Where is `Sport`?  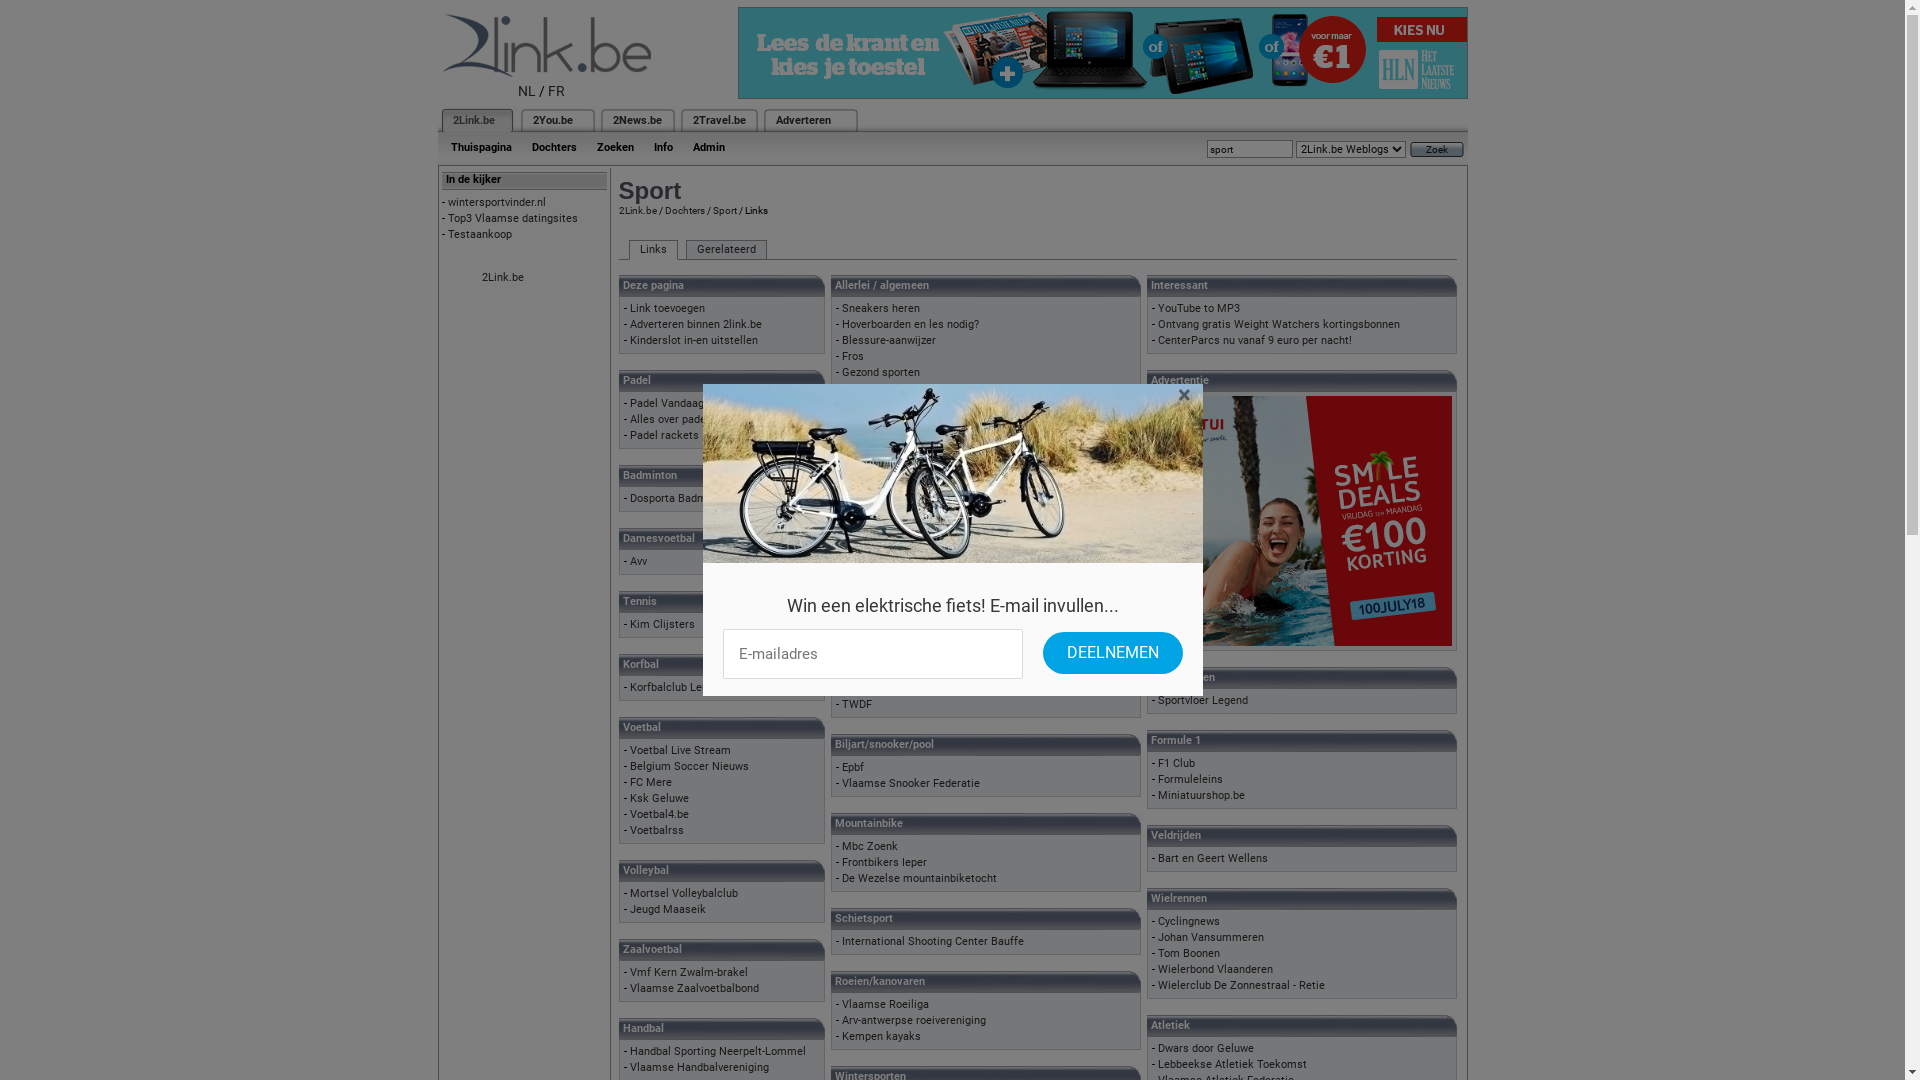
Sport is located at coordinates (724, 210).